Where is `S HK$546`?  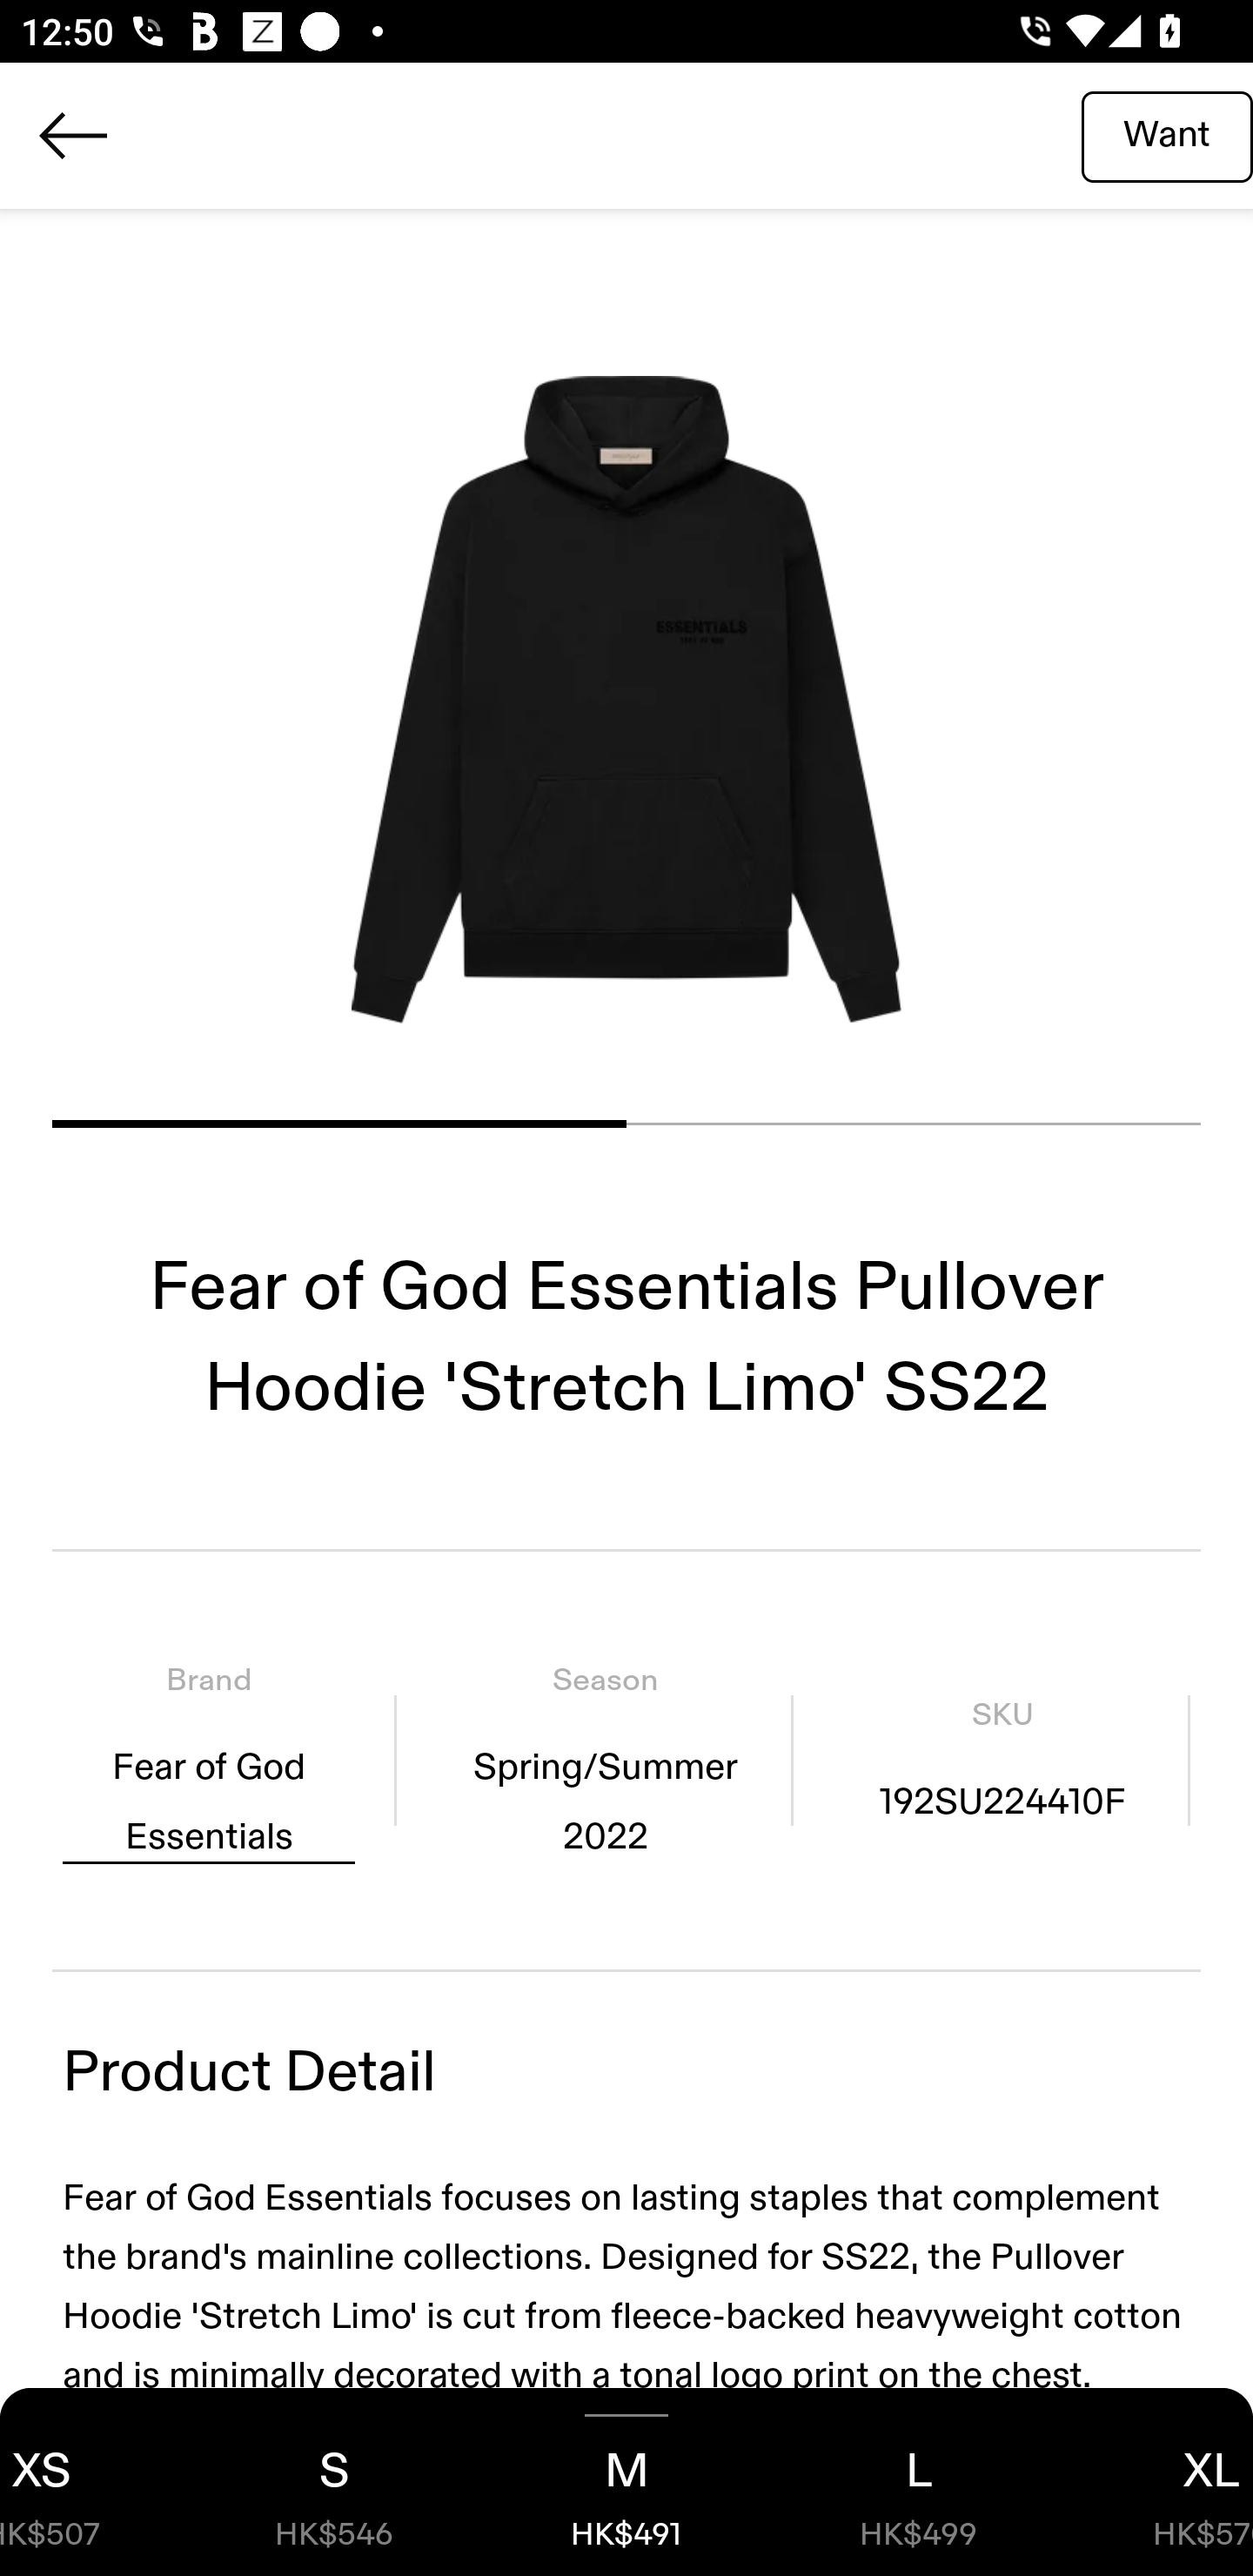 S HK$546 is located at coordinates (334, 2482).